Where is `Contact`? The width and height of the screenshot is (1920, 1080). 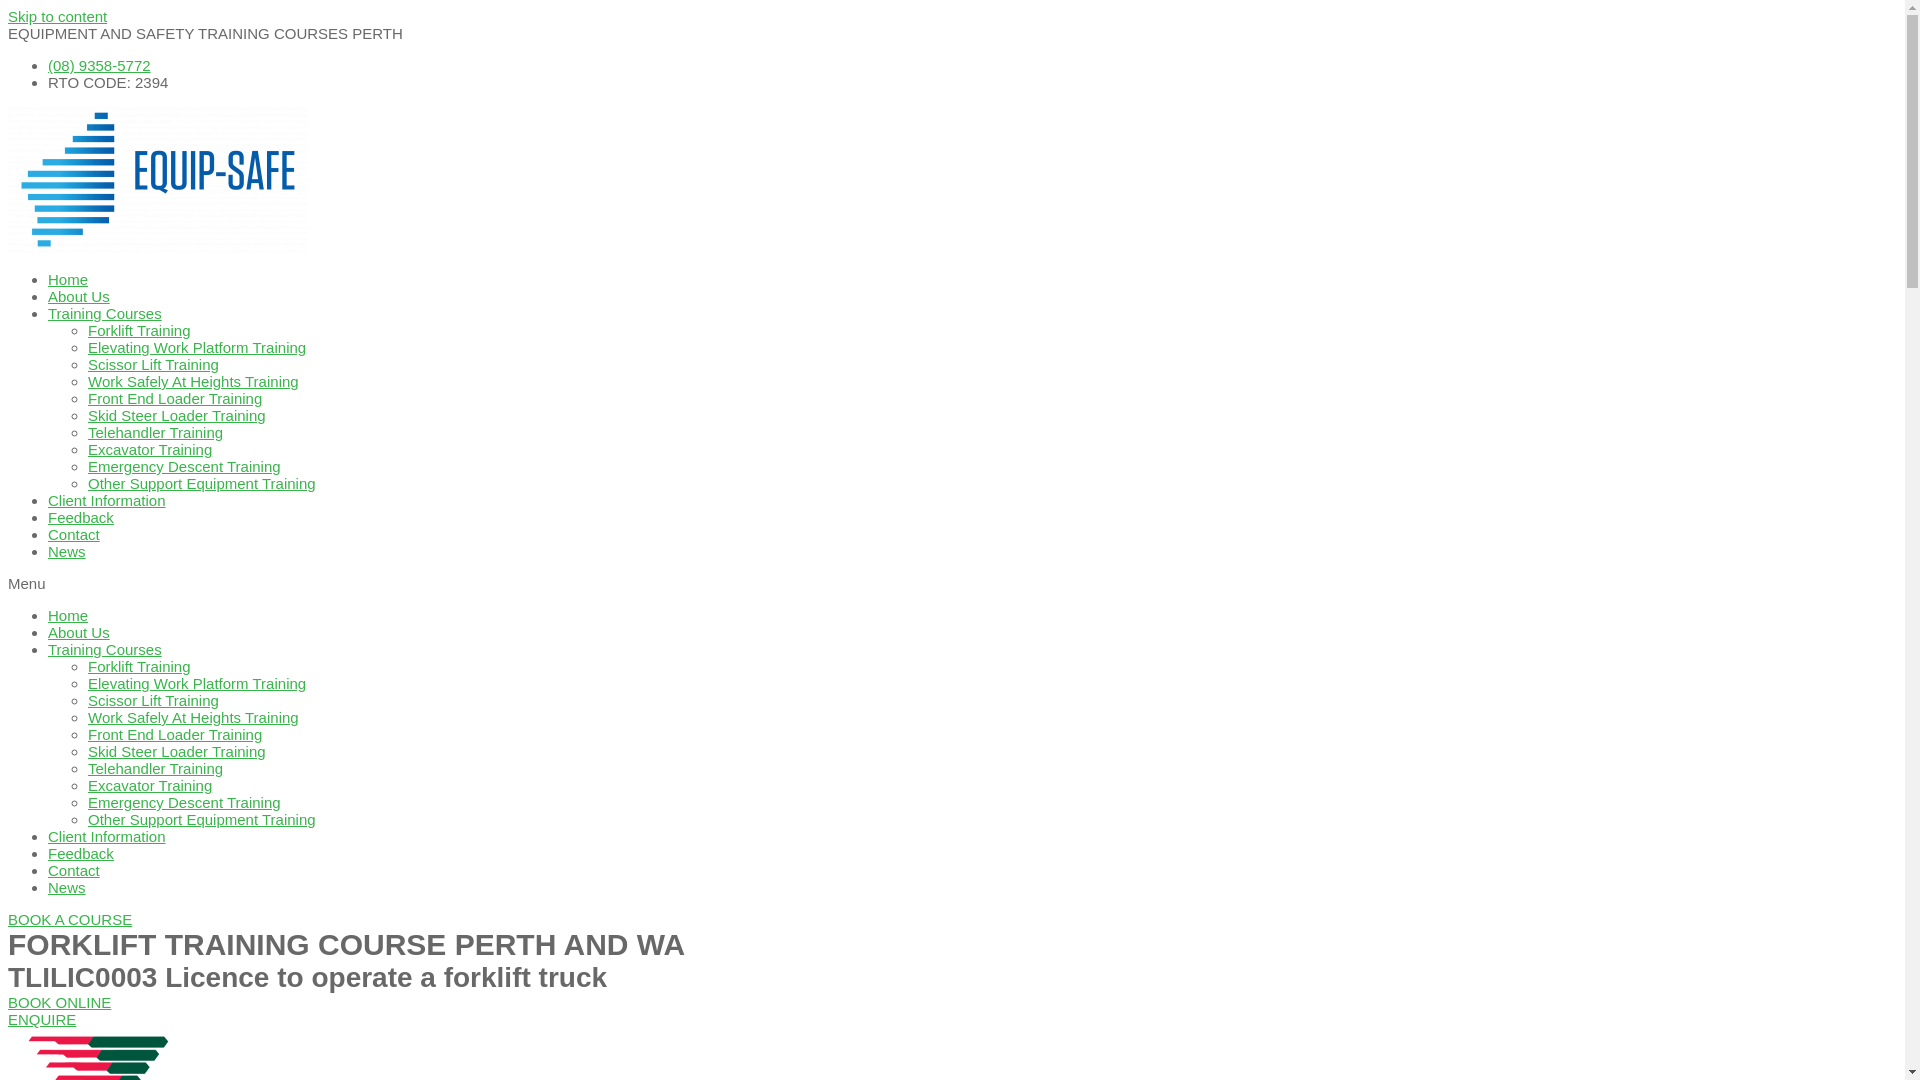 Contact is located at coordinates (74, 534).